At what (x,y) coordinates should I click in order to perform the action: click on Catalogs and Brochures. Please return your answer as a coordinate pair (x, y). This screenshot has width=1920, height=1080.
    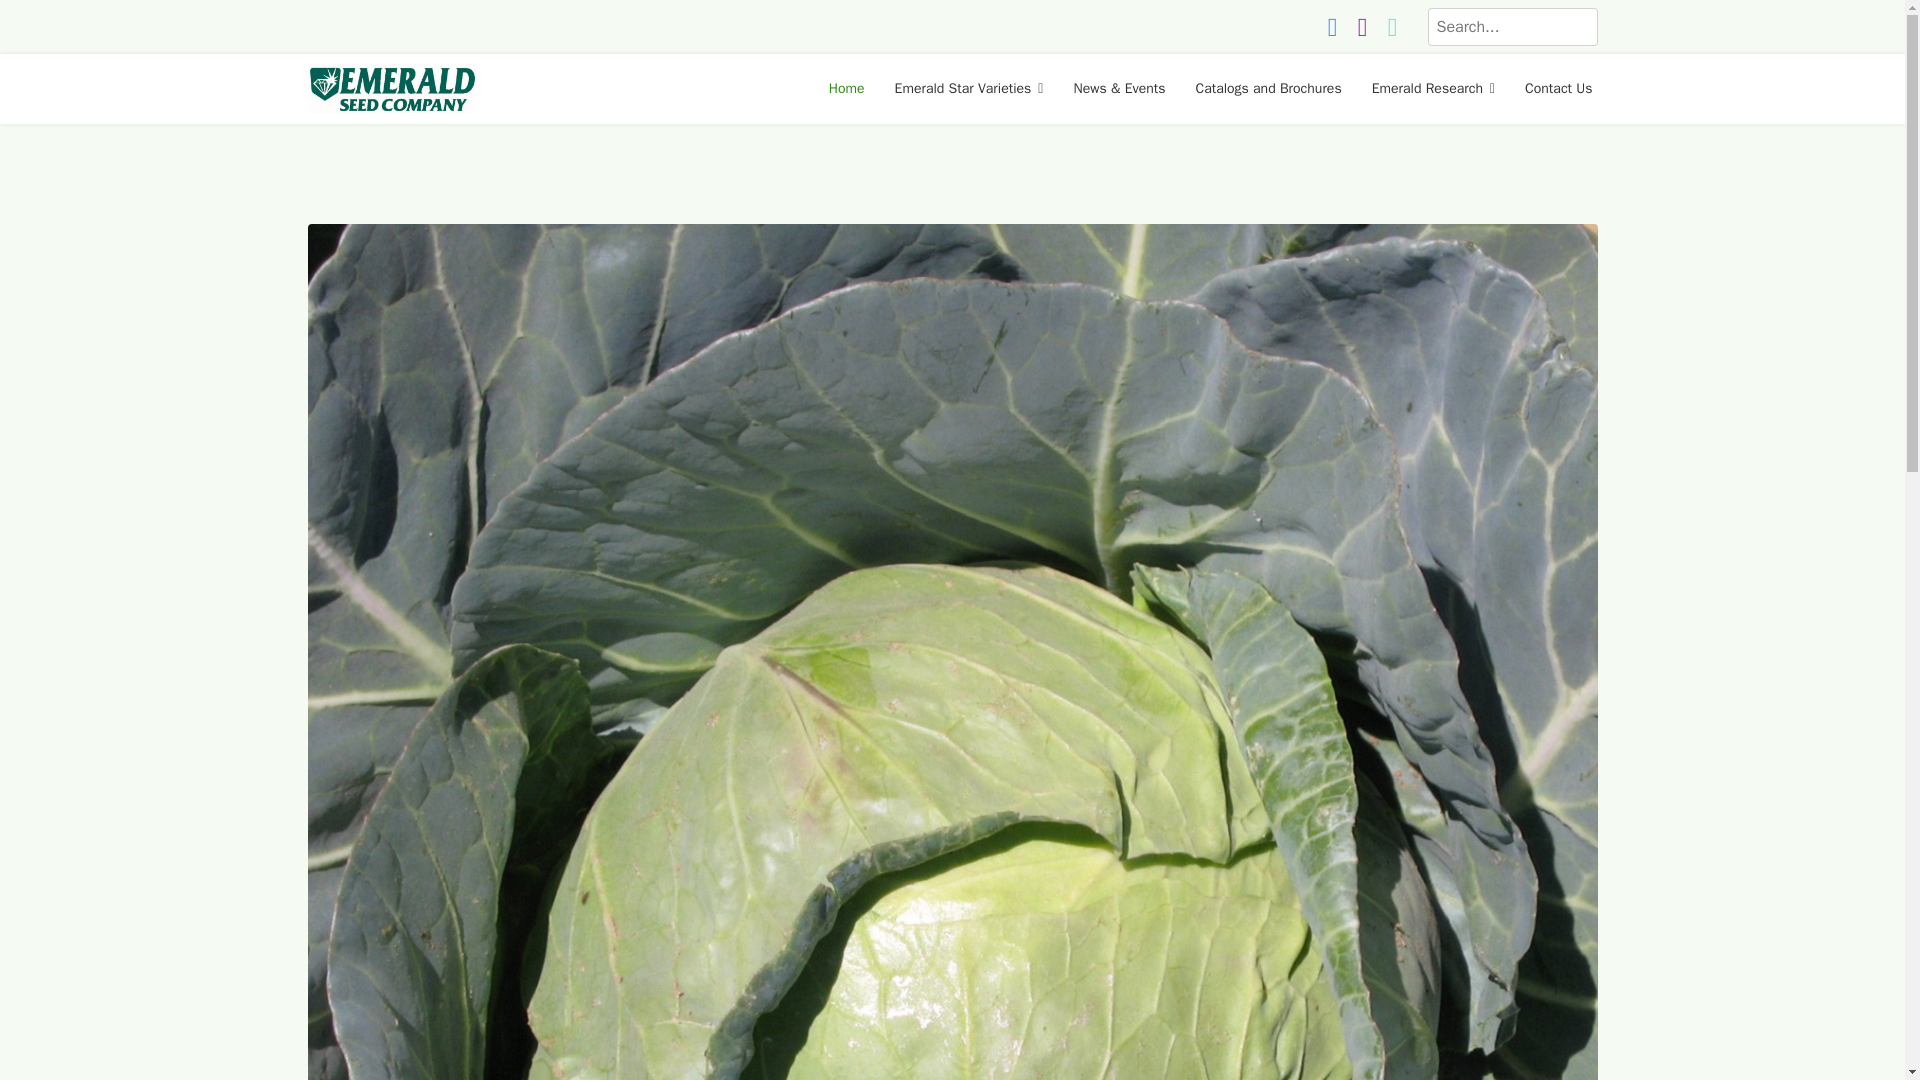
    Looking at the image, I should click on (1268, 89).